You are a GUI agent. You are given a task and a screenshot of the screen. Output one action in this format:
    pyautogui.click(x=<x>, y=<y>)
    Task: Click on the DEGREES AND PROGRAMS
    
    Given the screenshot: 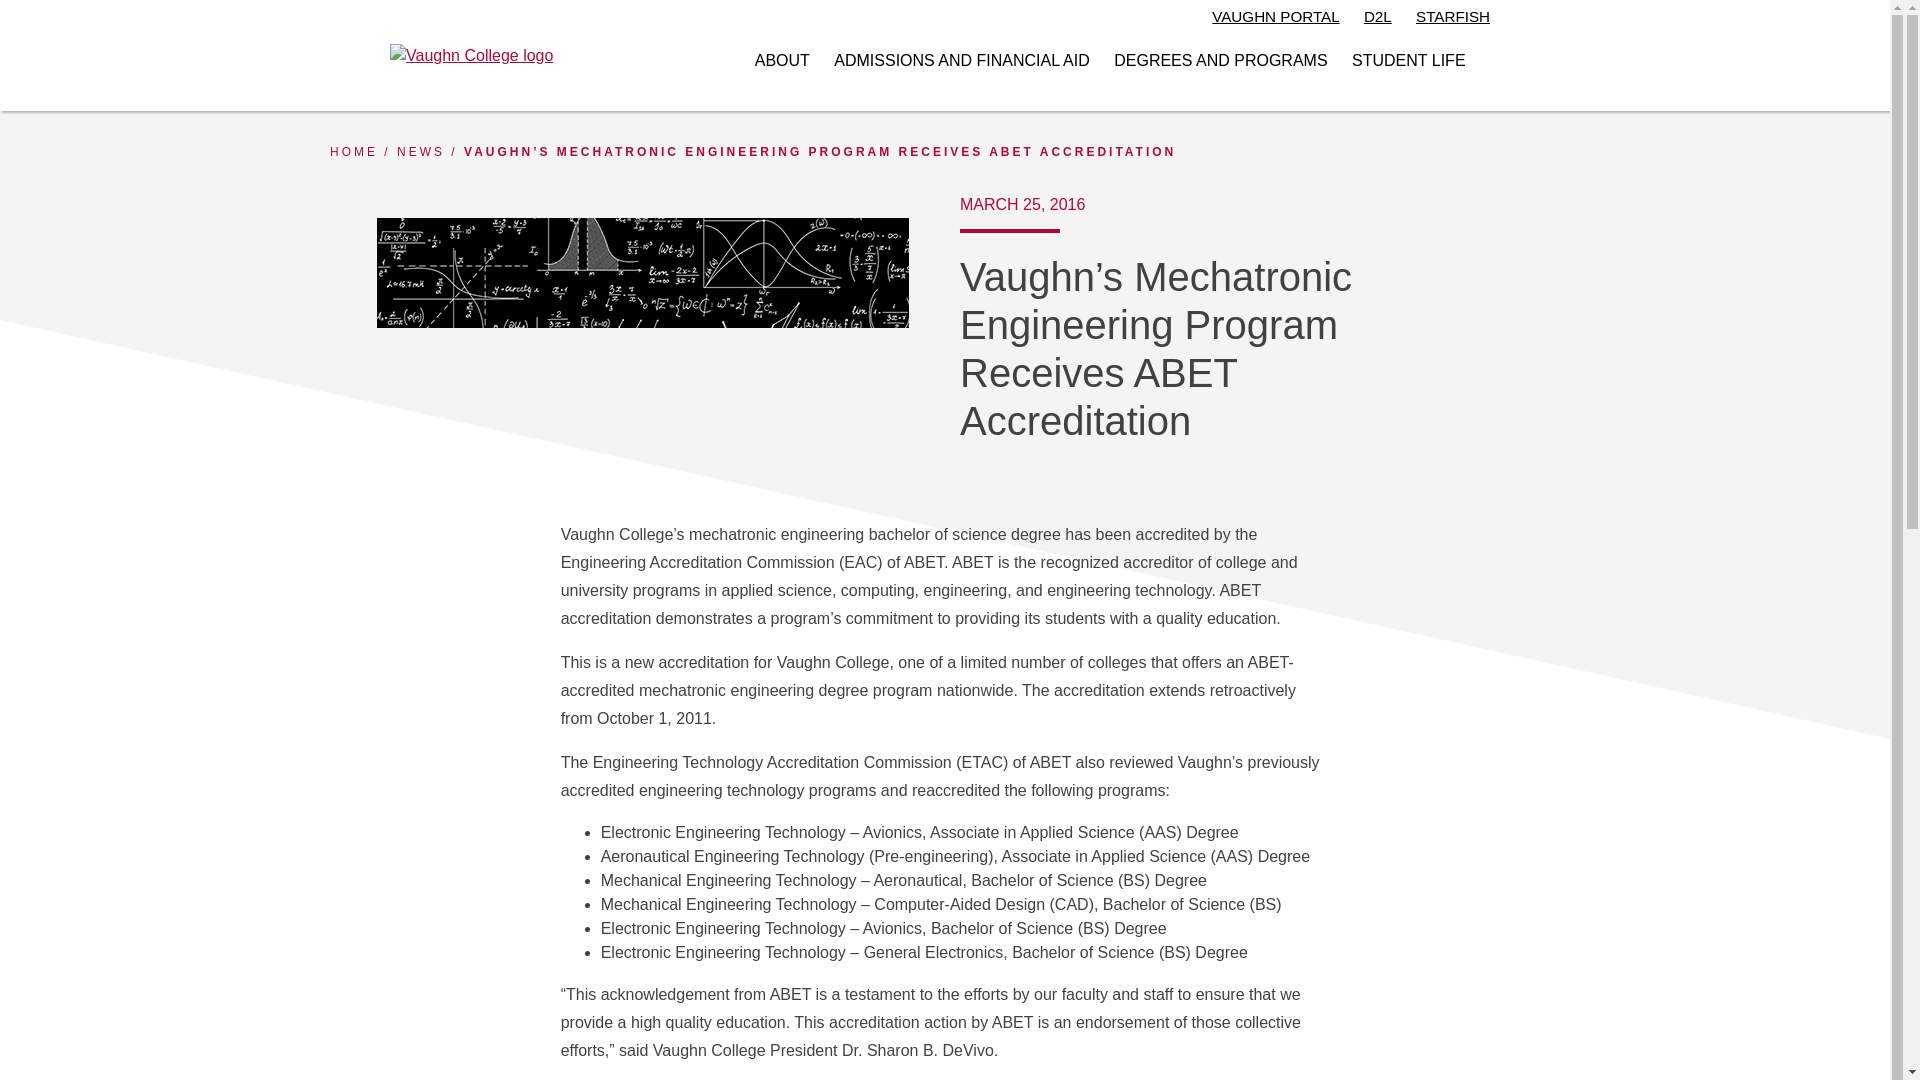 What is the action you would take?
    pyautogui.click(x=1220, y=60)
    